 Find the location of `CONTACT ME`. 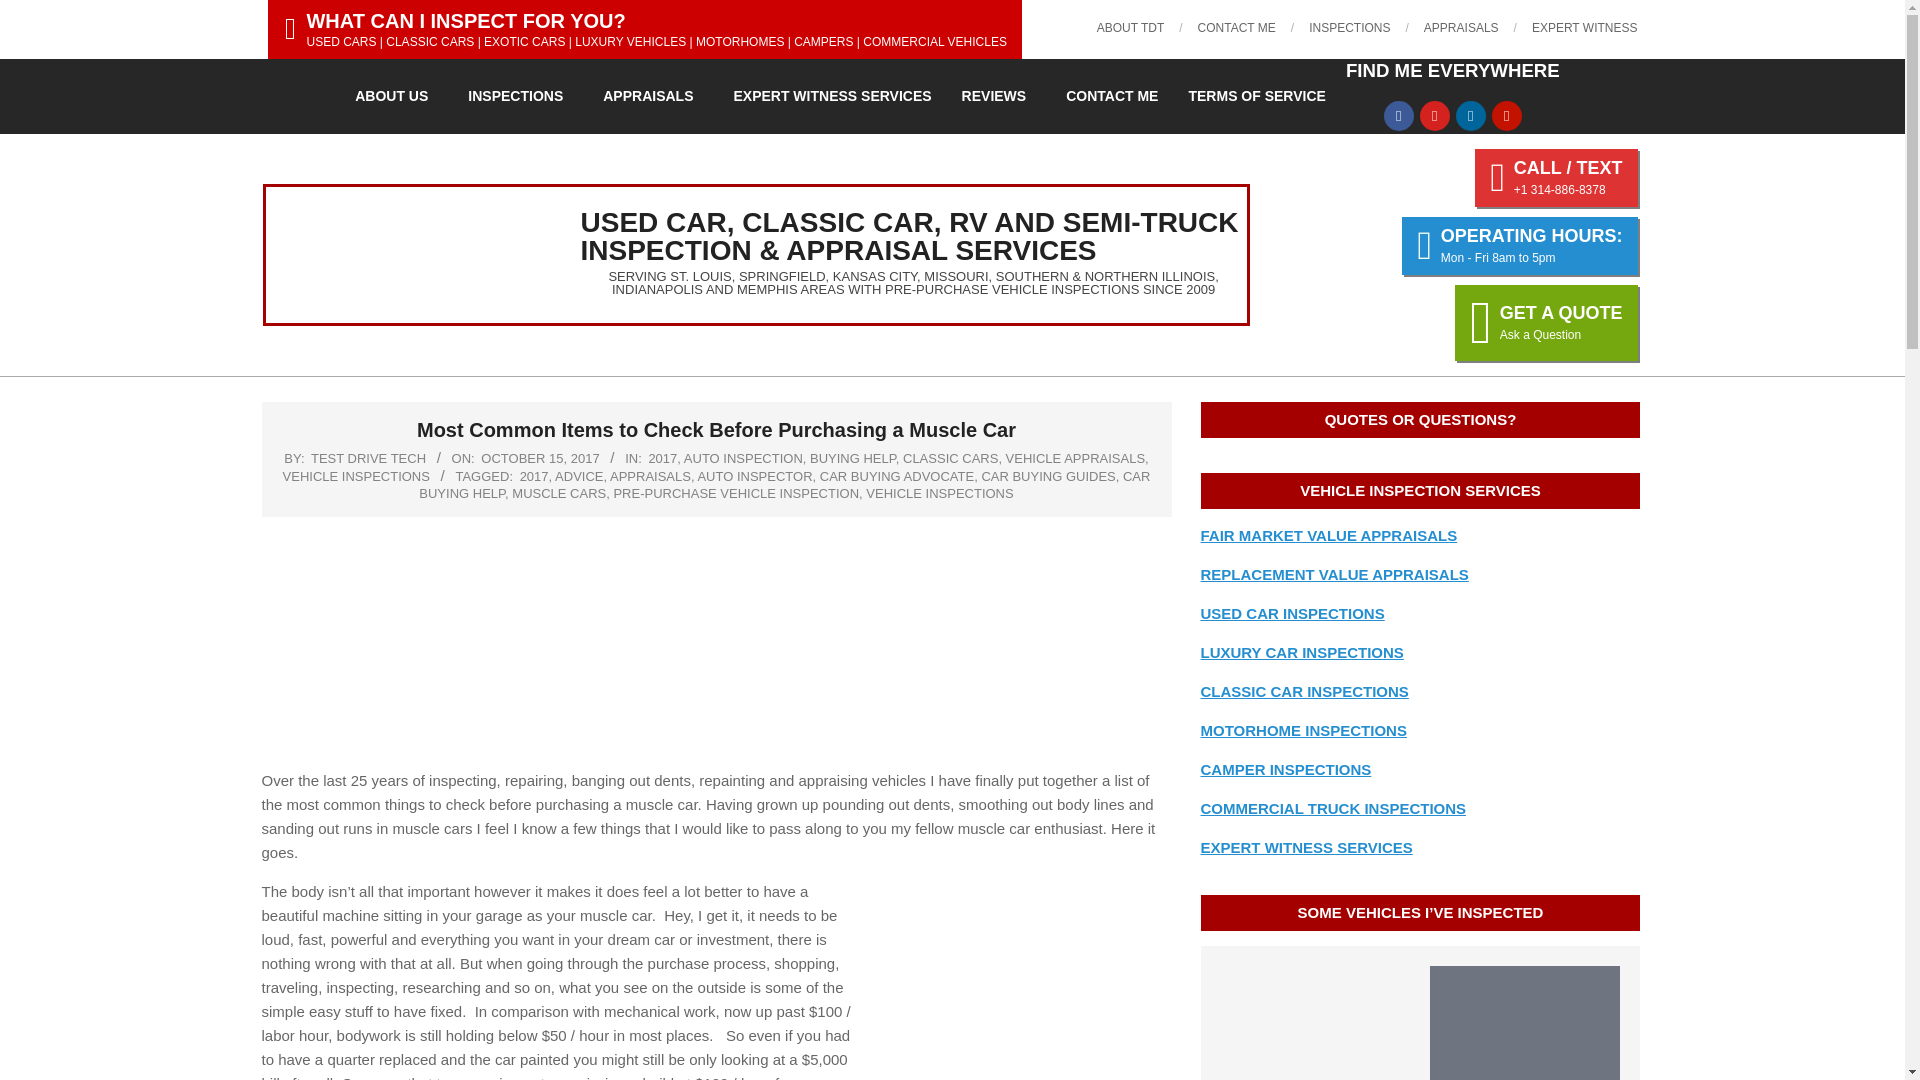

CONTACT ME is located at coordinates (1112, 96).